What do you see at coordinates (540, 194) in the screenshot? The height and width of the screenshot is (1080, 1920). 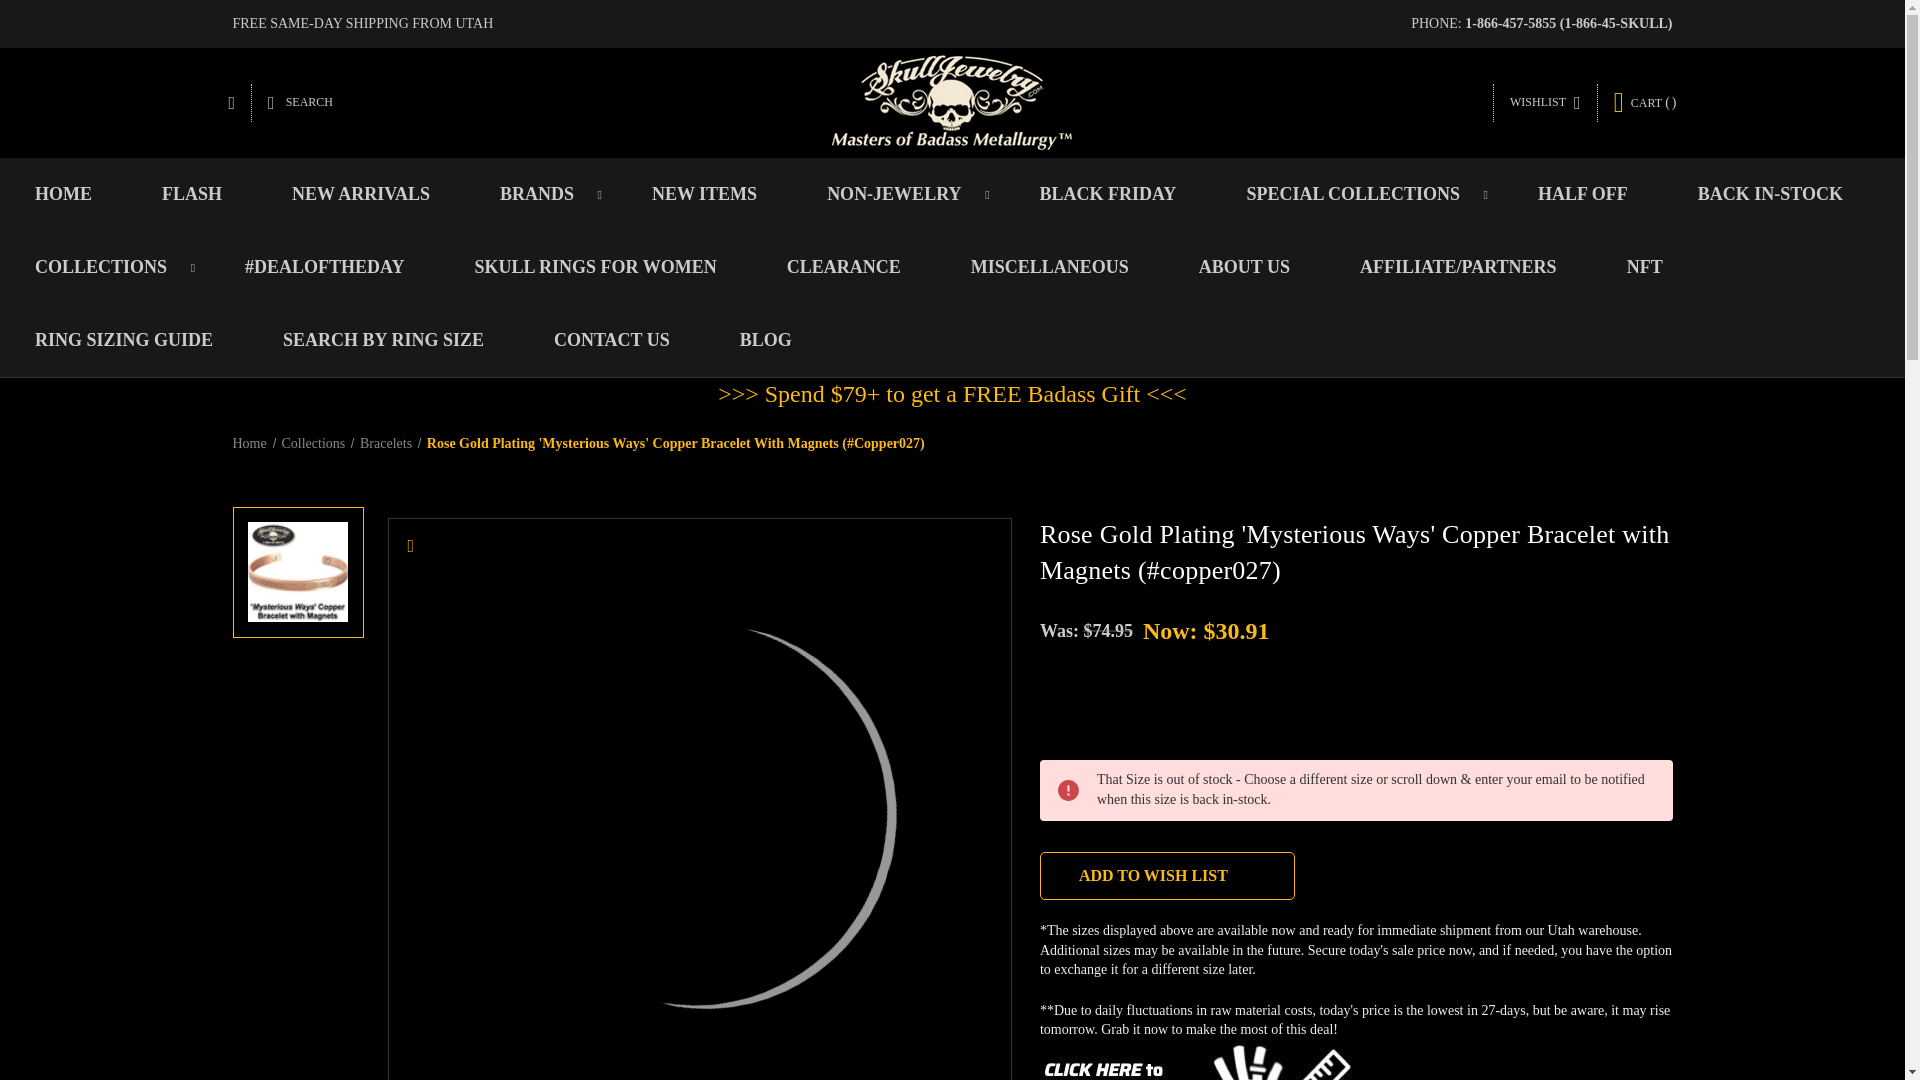 I see `BRANDS` at bounding box center [540, 194].